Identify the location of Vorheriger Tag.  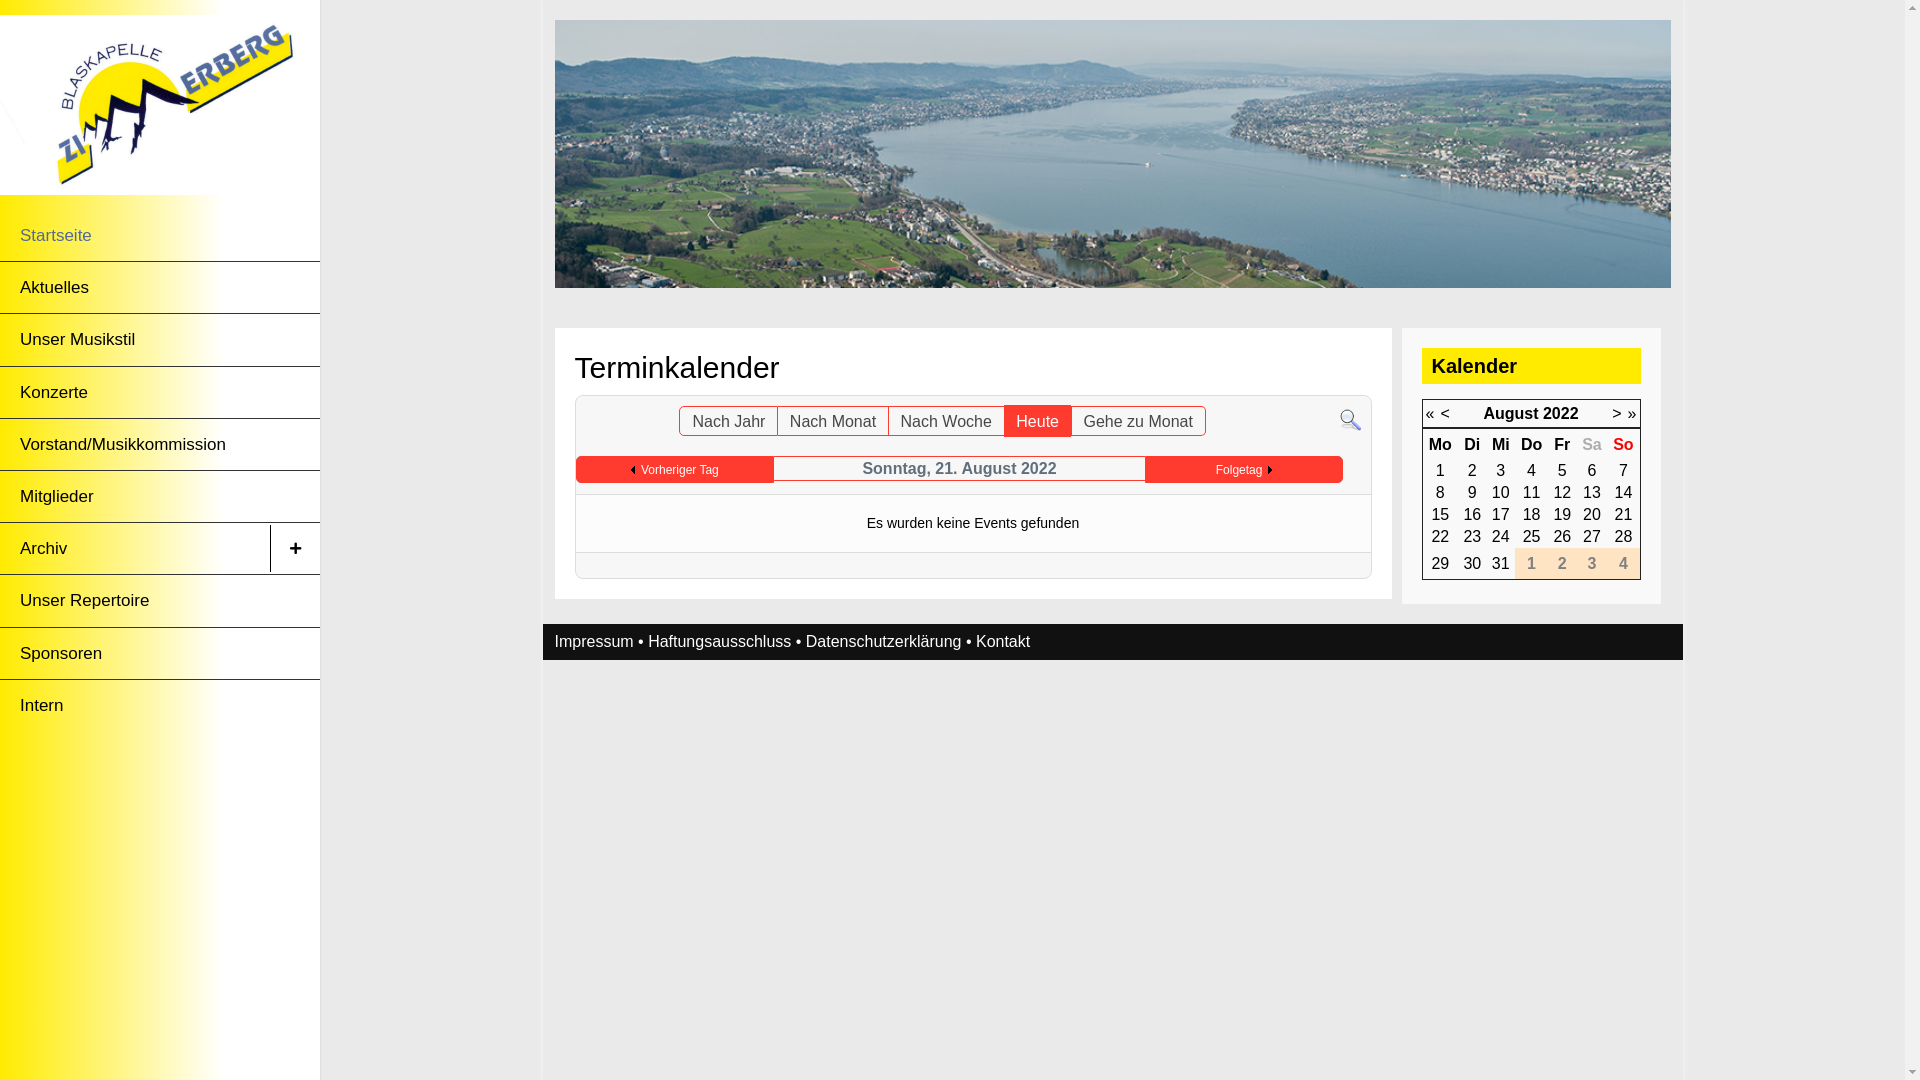
(675, 470).